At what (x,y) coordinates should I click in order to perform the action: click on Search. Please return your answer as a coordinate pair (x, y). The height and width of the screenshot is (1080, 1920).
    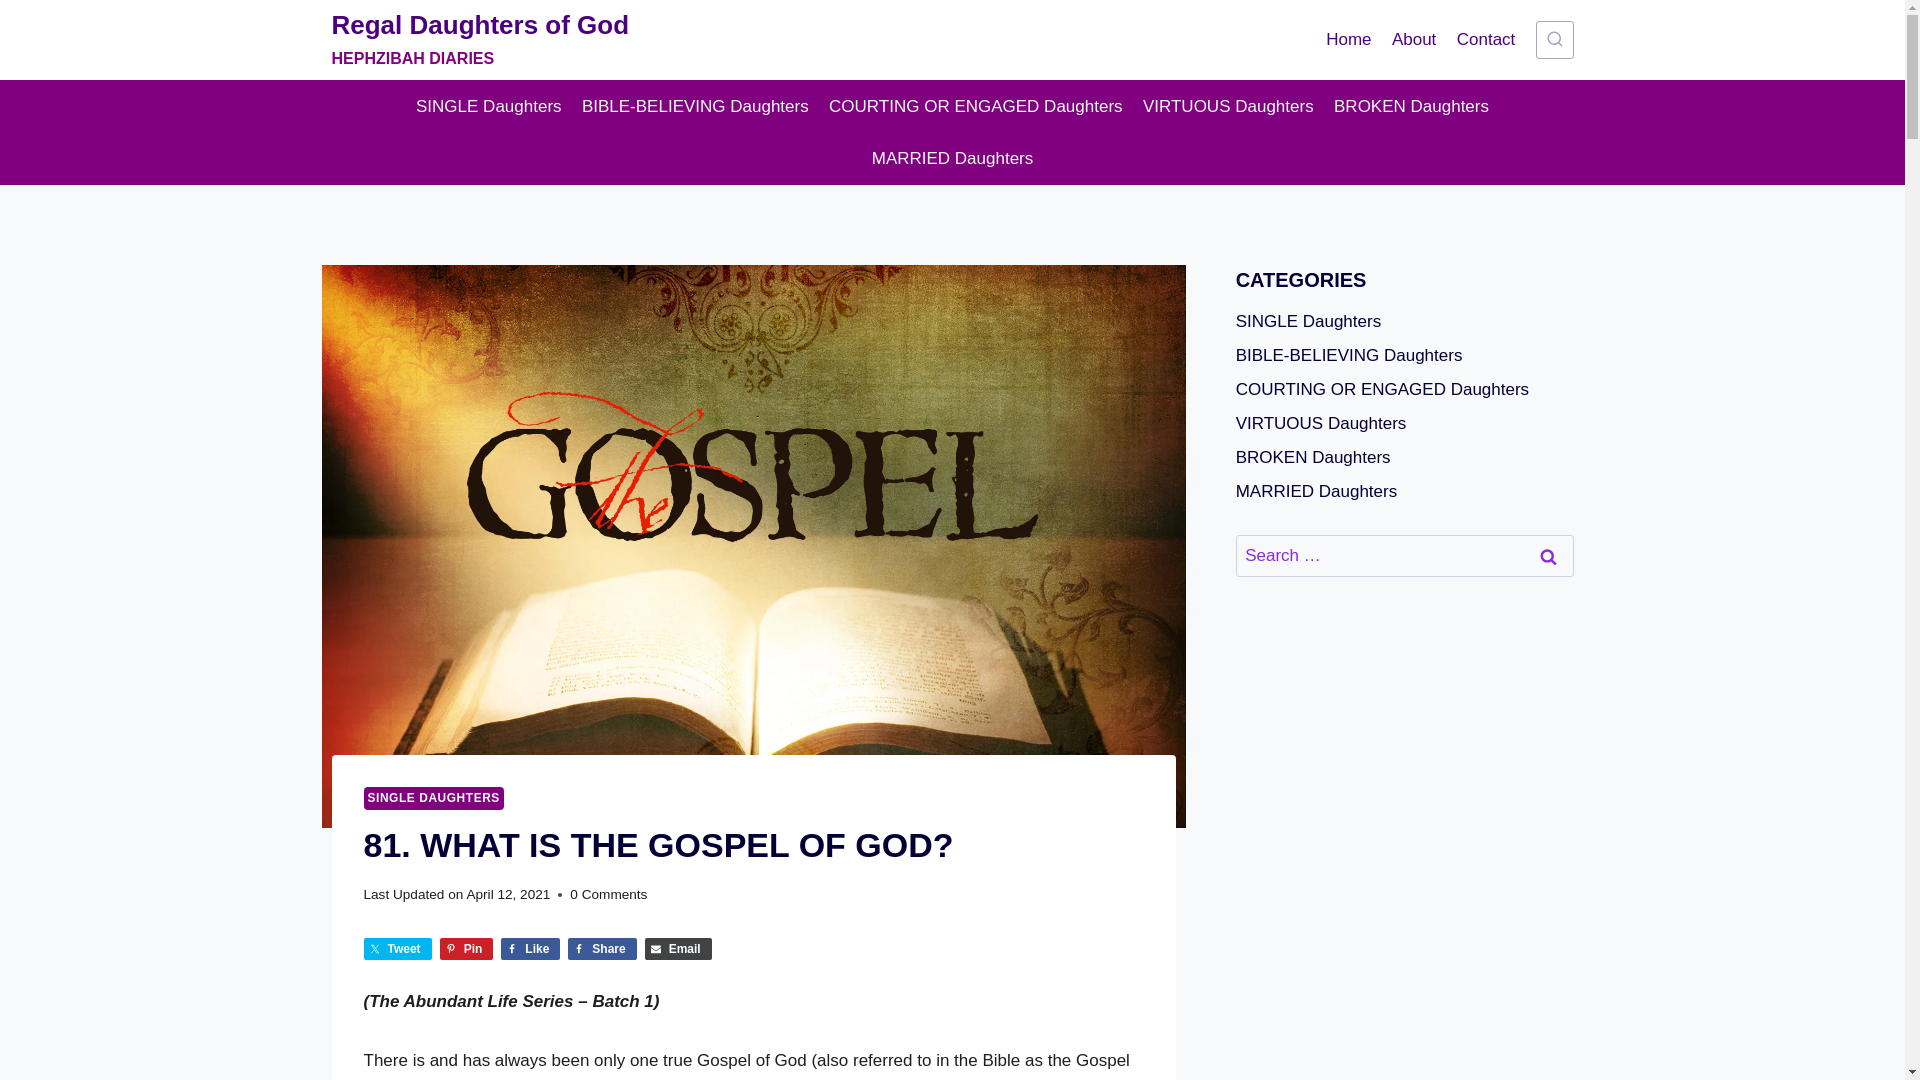
    Looking at the image, I should click on (1549, 556).